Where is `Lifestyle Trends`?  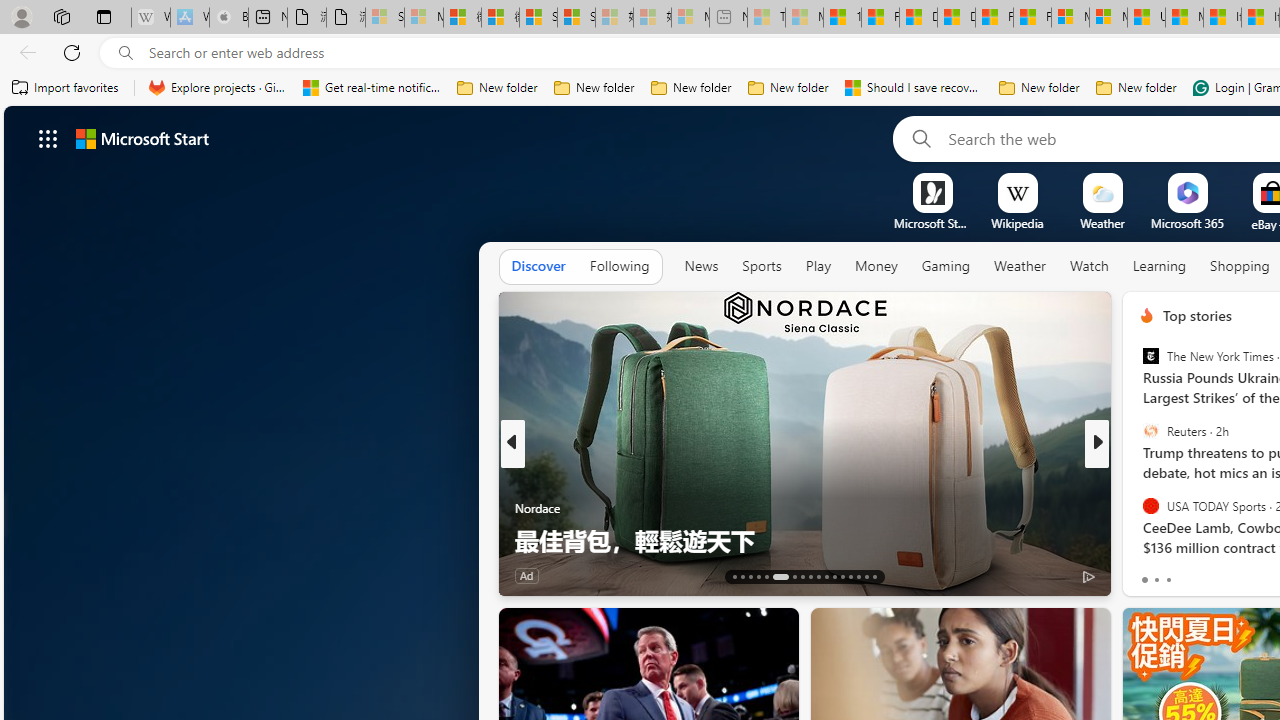
Lifestyle Trends is located at coordinates (1138, 508).